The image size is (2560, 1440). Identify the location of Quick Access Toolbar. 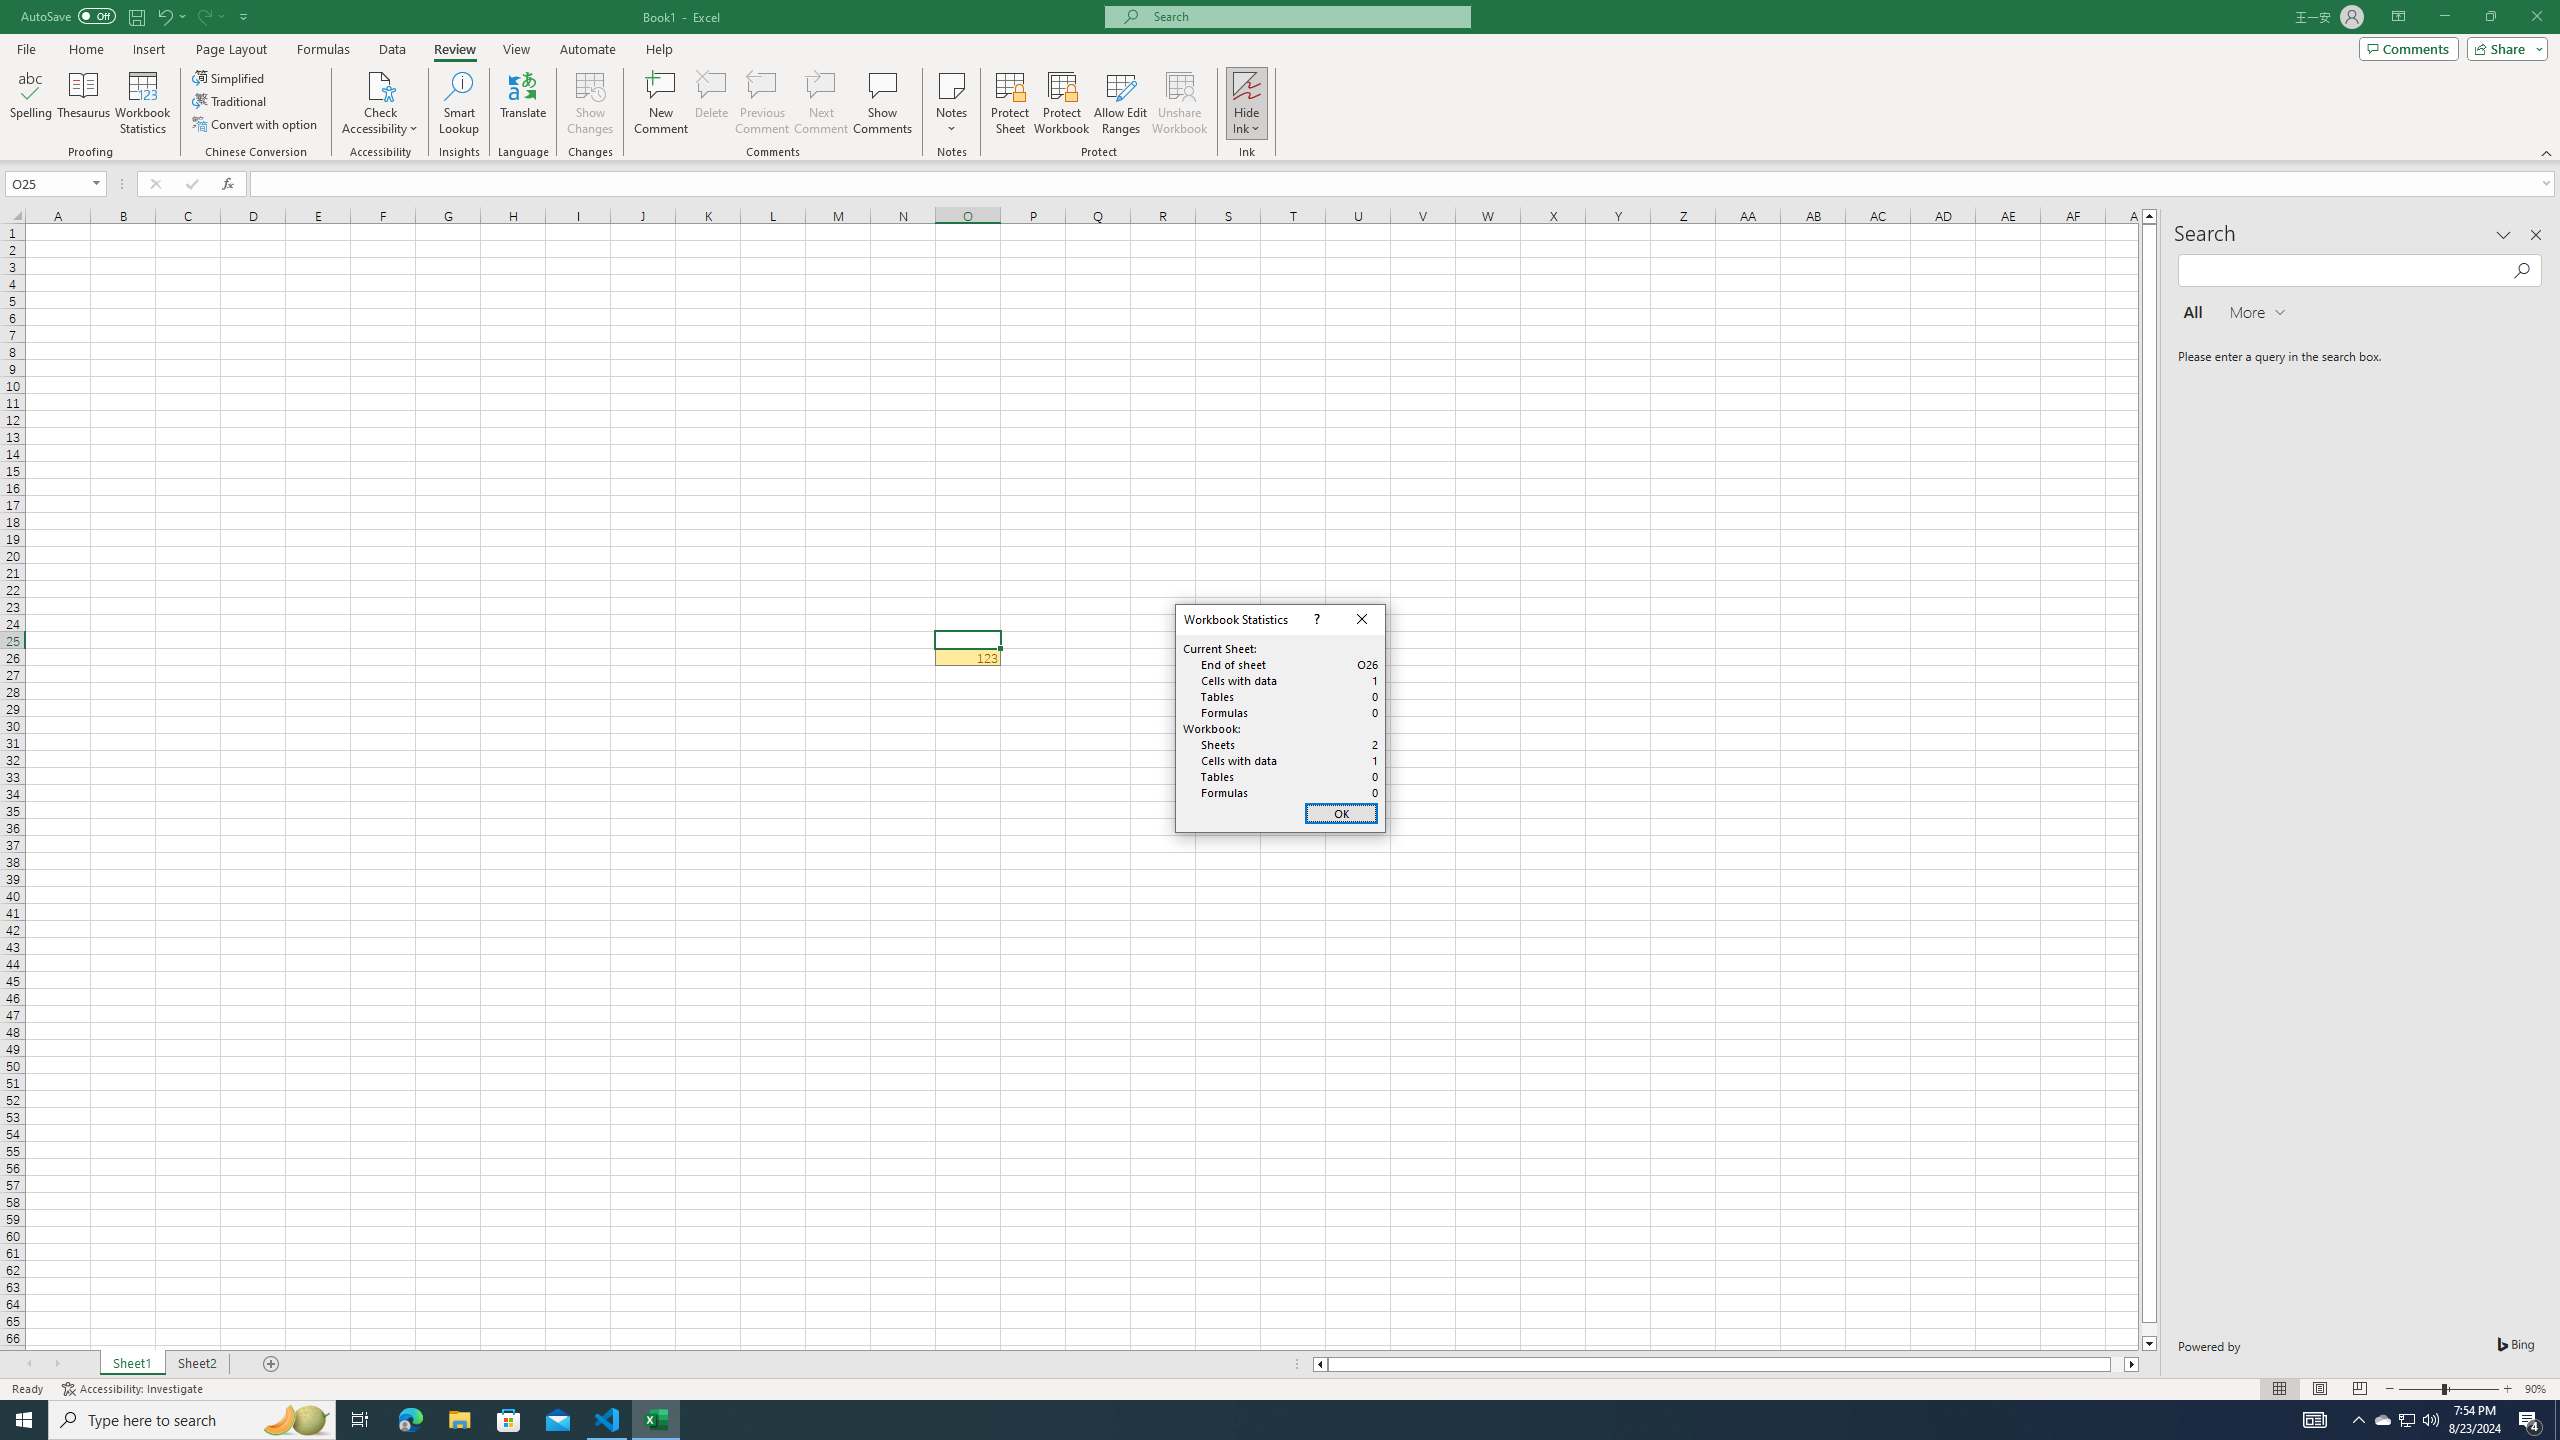
(136, 17).